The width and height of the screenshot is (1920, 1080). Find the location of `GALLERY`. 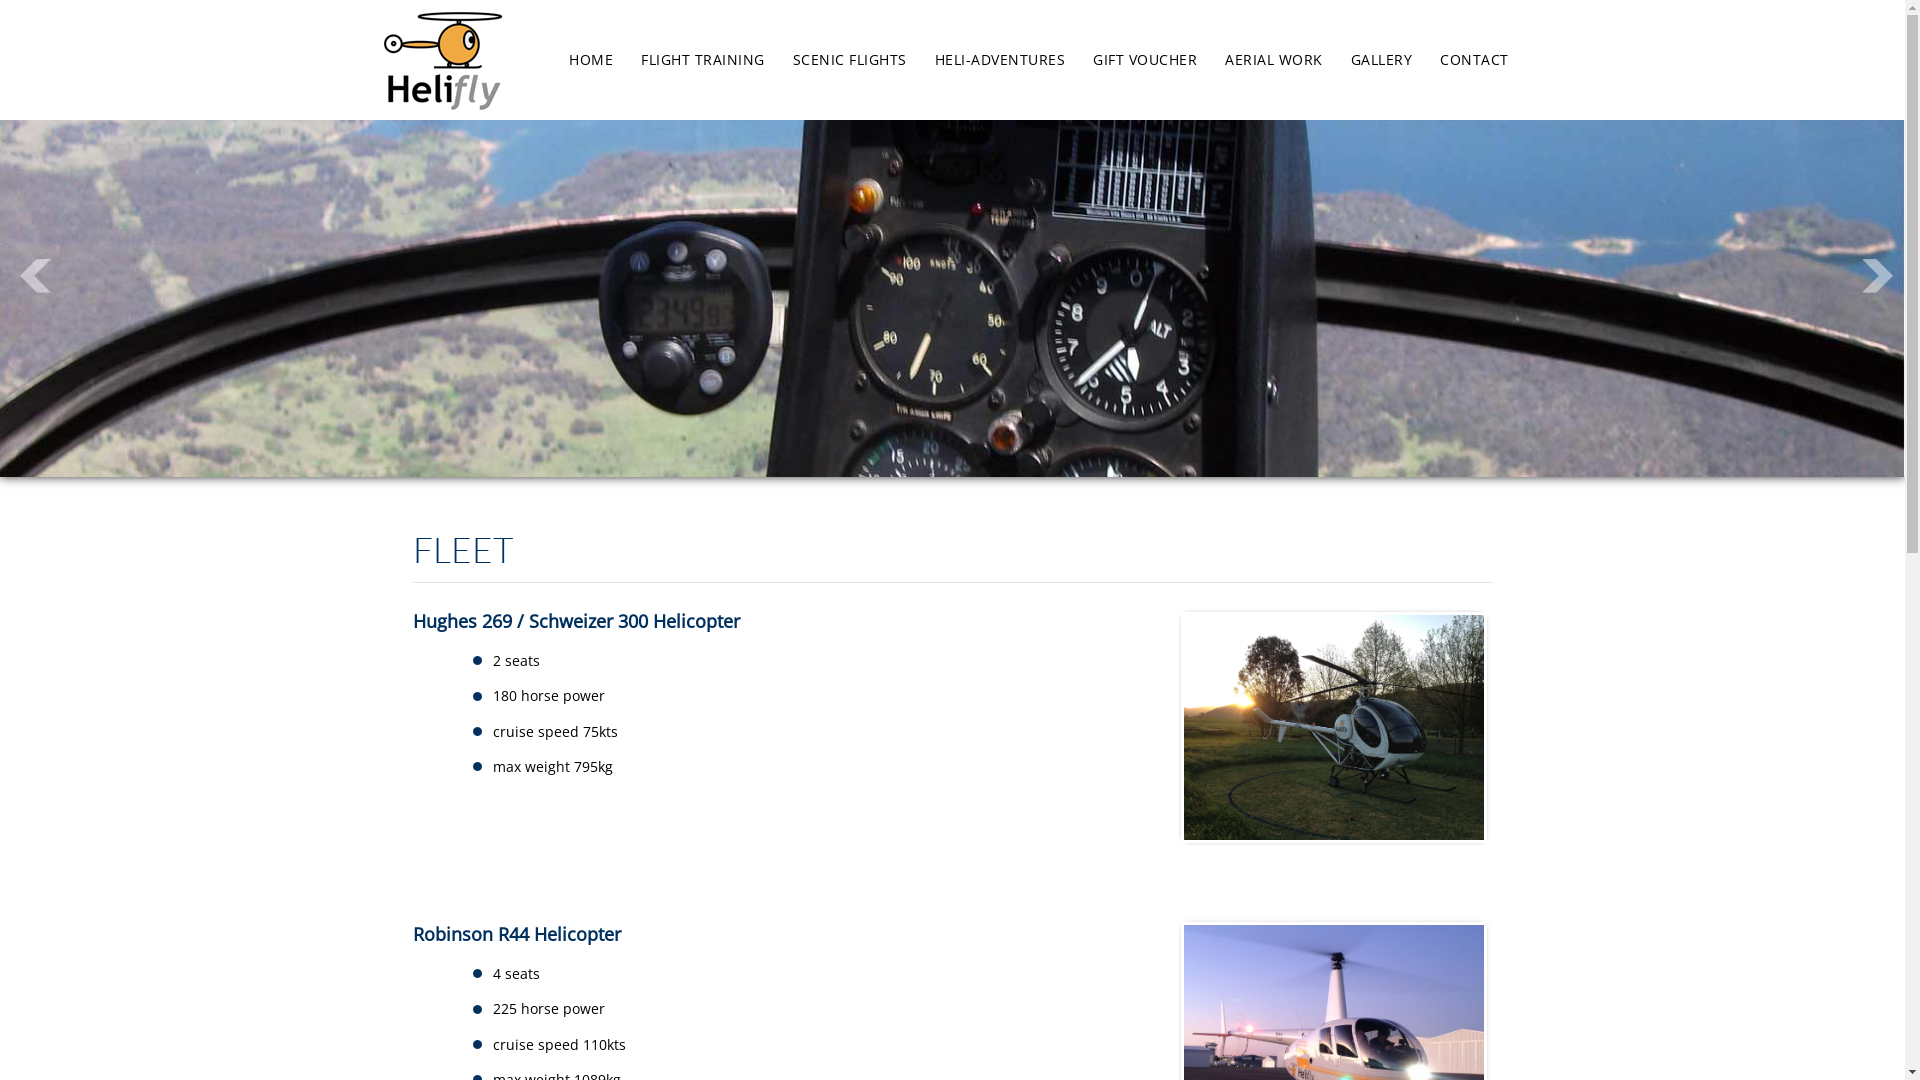

GALLERY is located at coordinates (1381, 60).